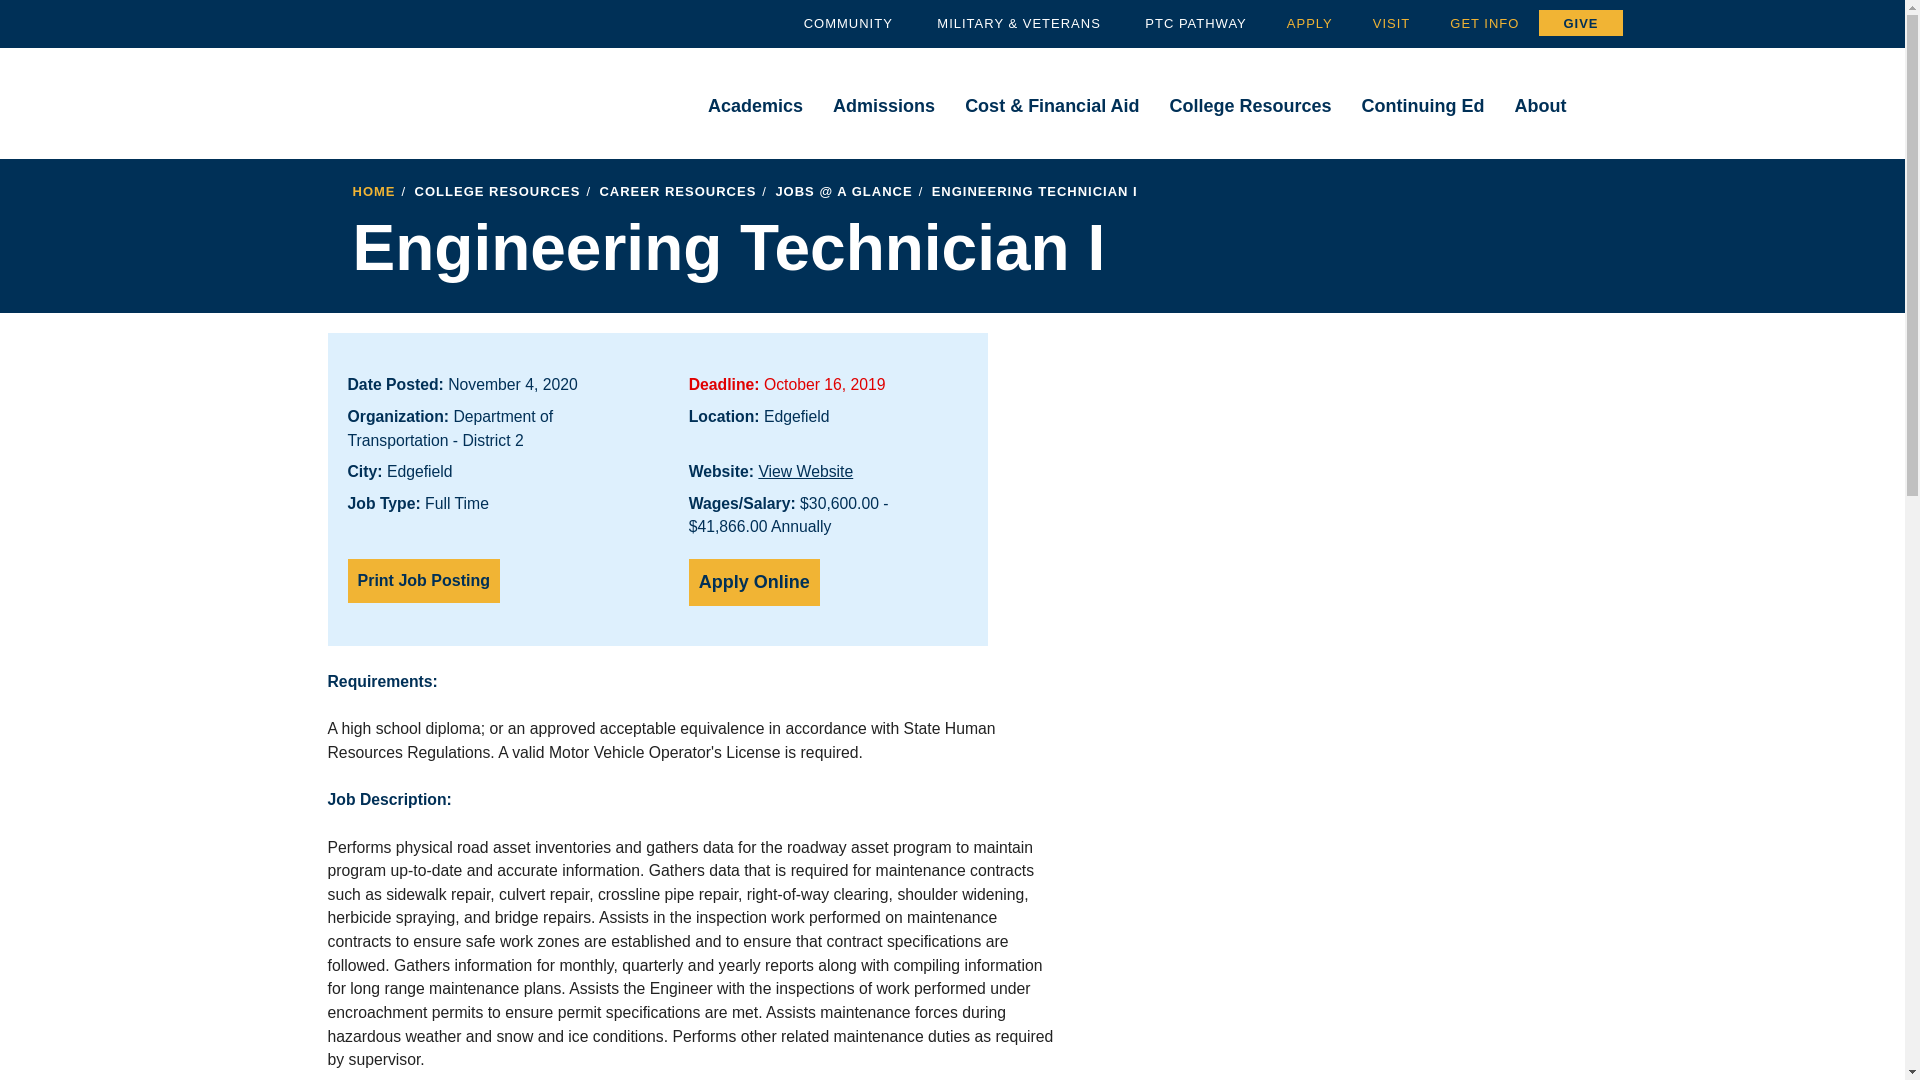  Describe the element at coordinates (1310, 24) in the screenshot. I see `Apply to PTC` at that location.